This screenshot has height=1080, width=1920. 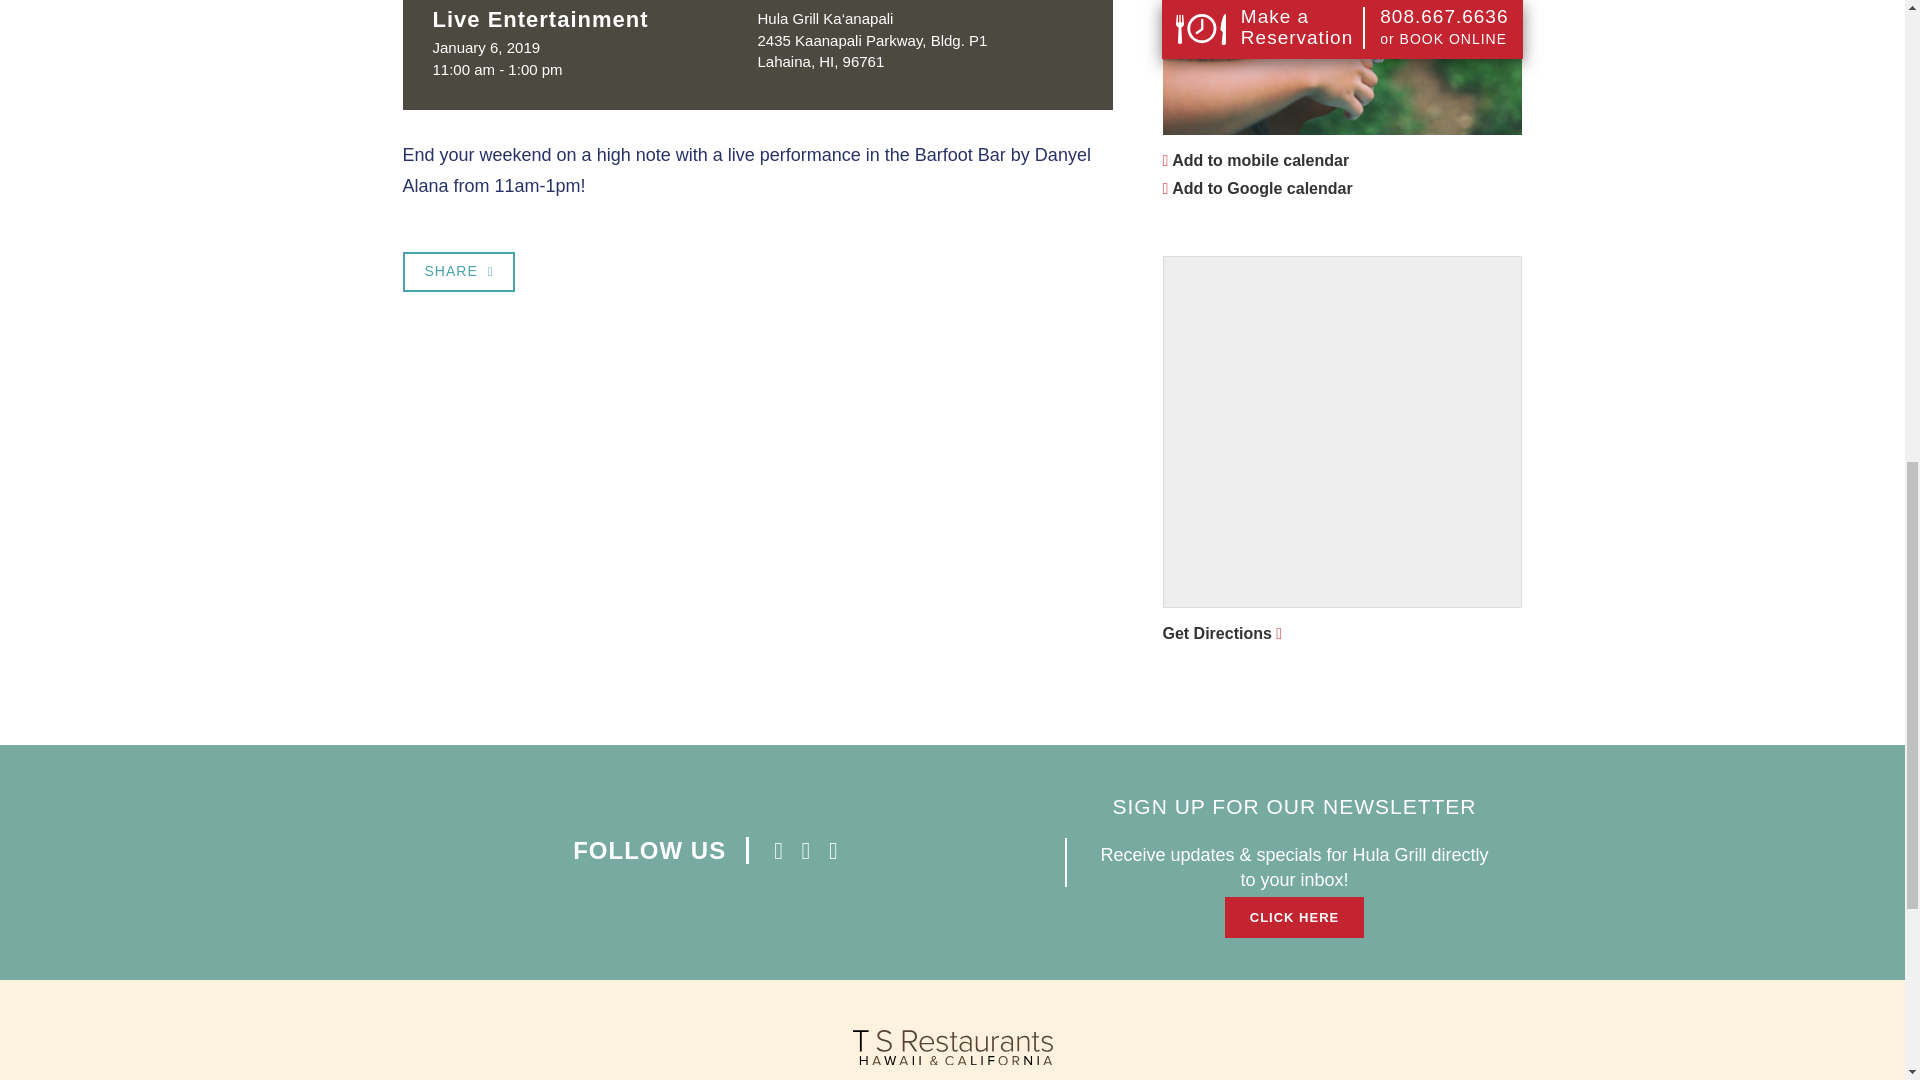 I want to click on SHARE, so click(x=458, y=271).